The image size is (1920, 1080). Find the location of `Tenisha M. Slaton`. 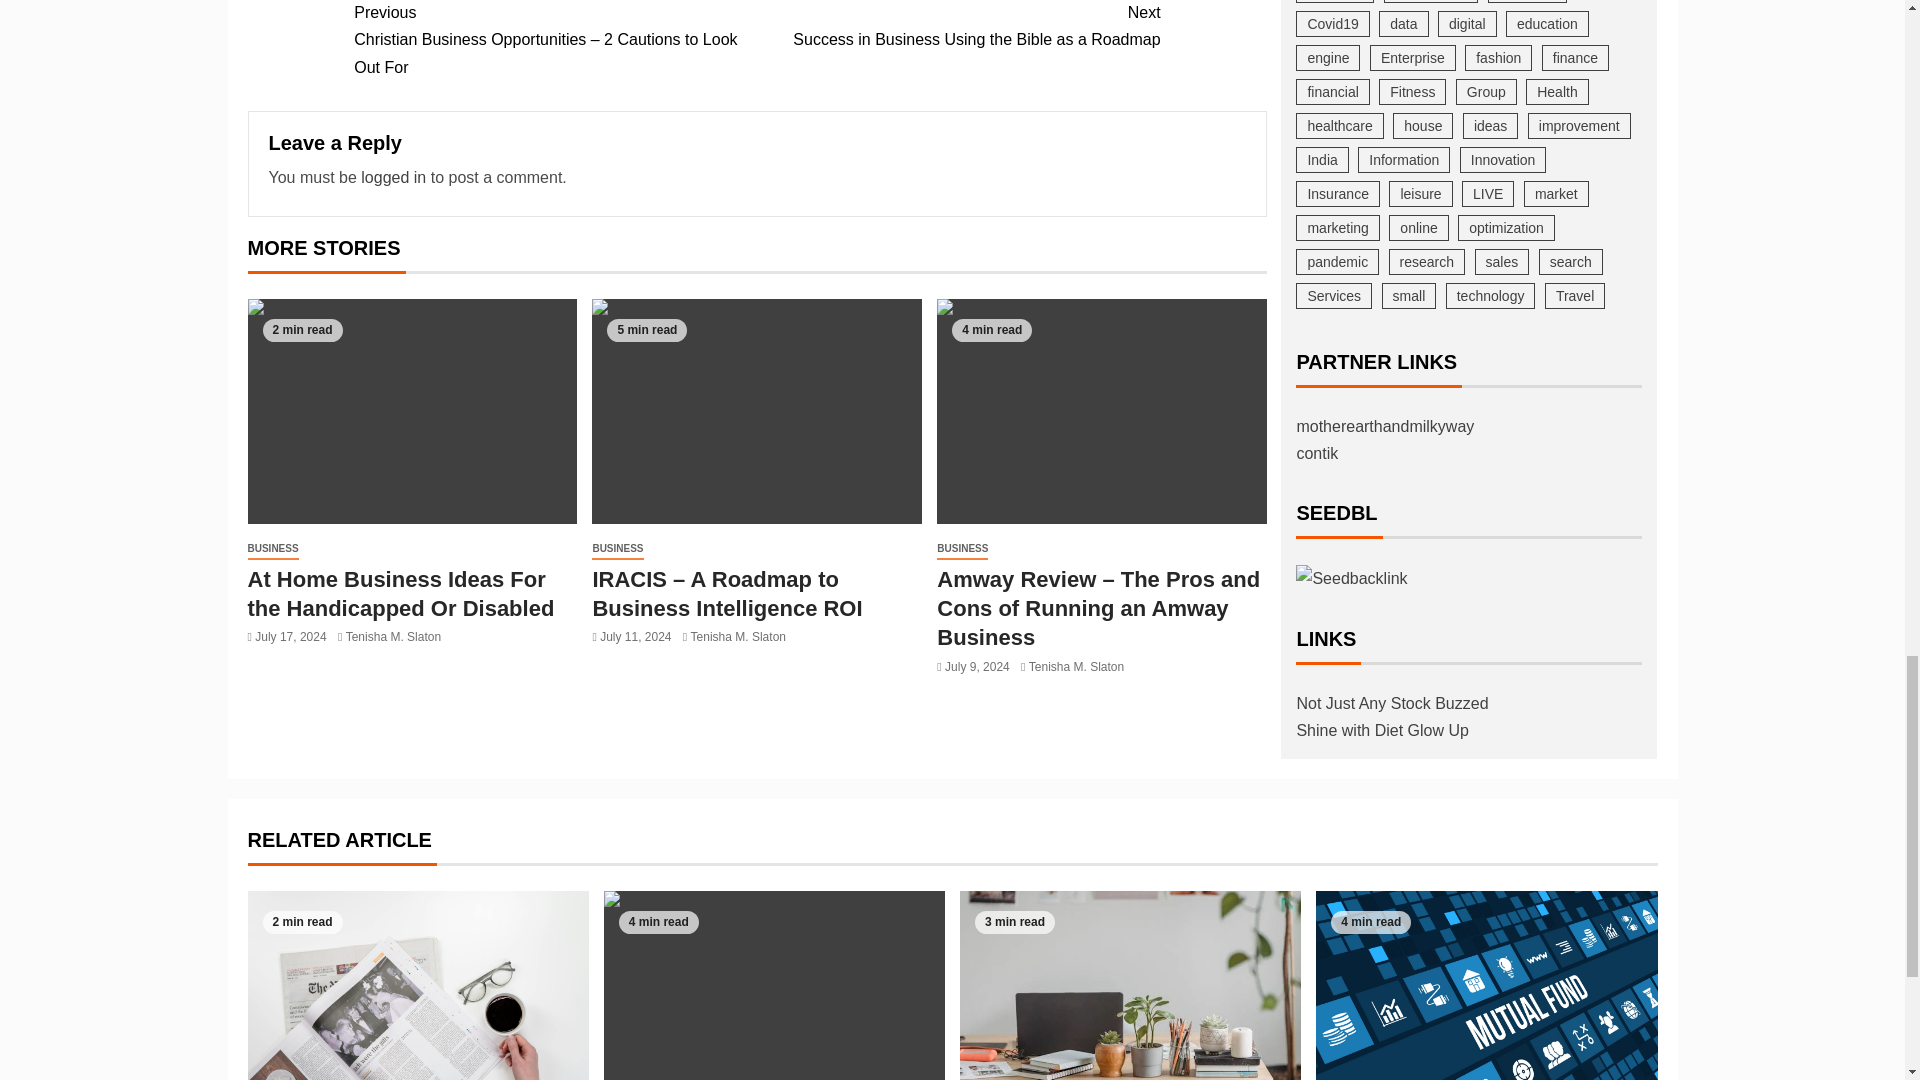

Tenisha M. Slaton is located at coordinates (393, 176).